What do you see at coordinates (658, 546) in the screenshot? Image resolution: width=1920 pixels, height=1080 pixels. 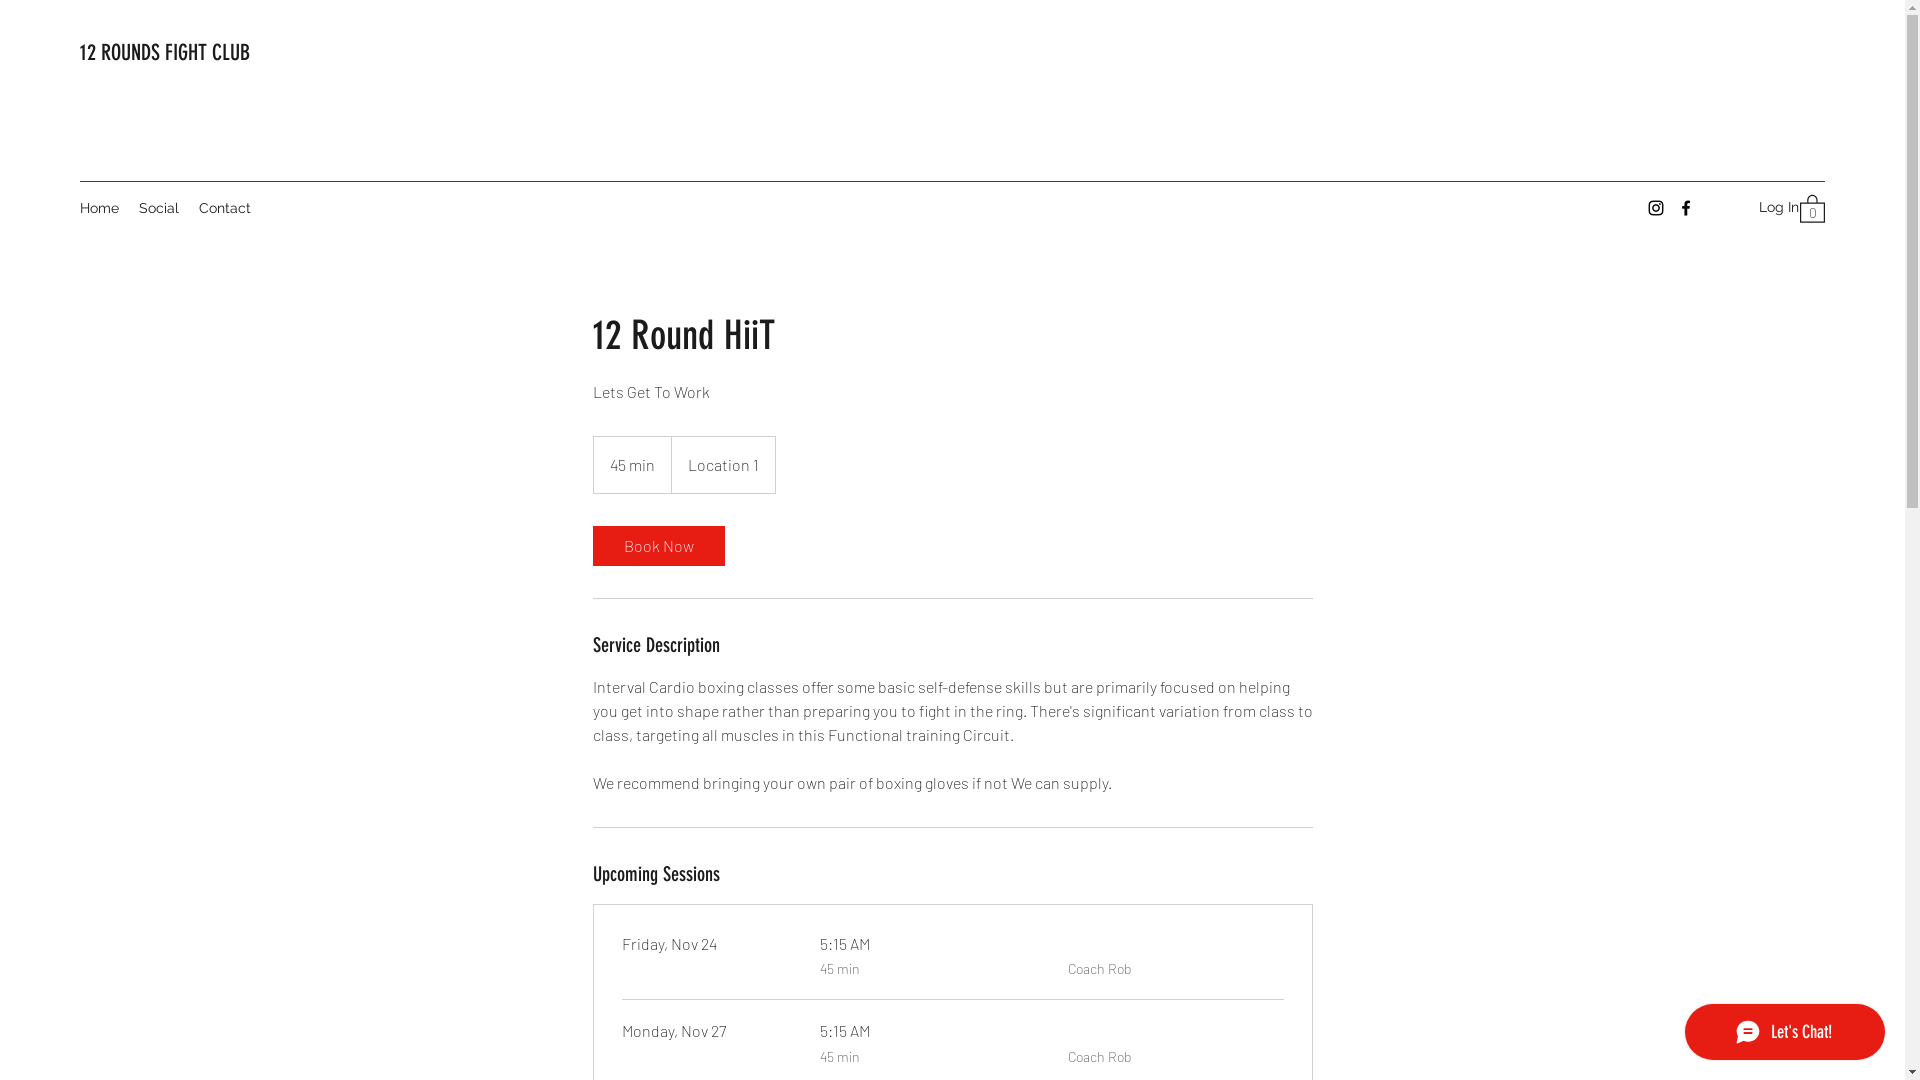 I see `Book Now` at bounding box center [658, 546].